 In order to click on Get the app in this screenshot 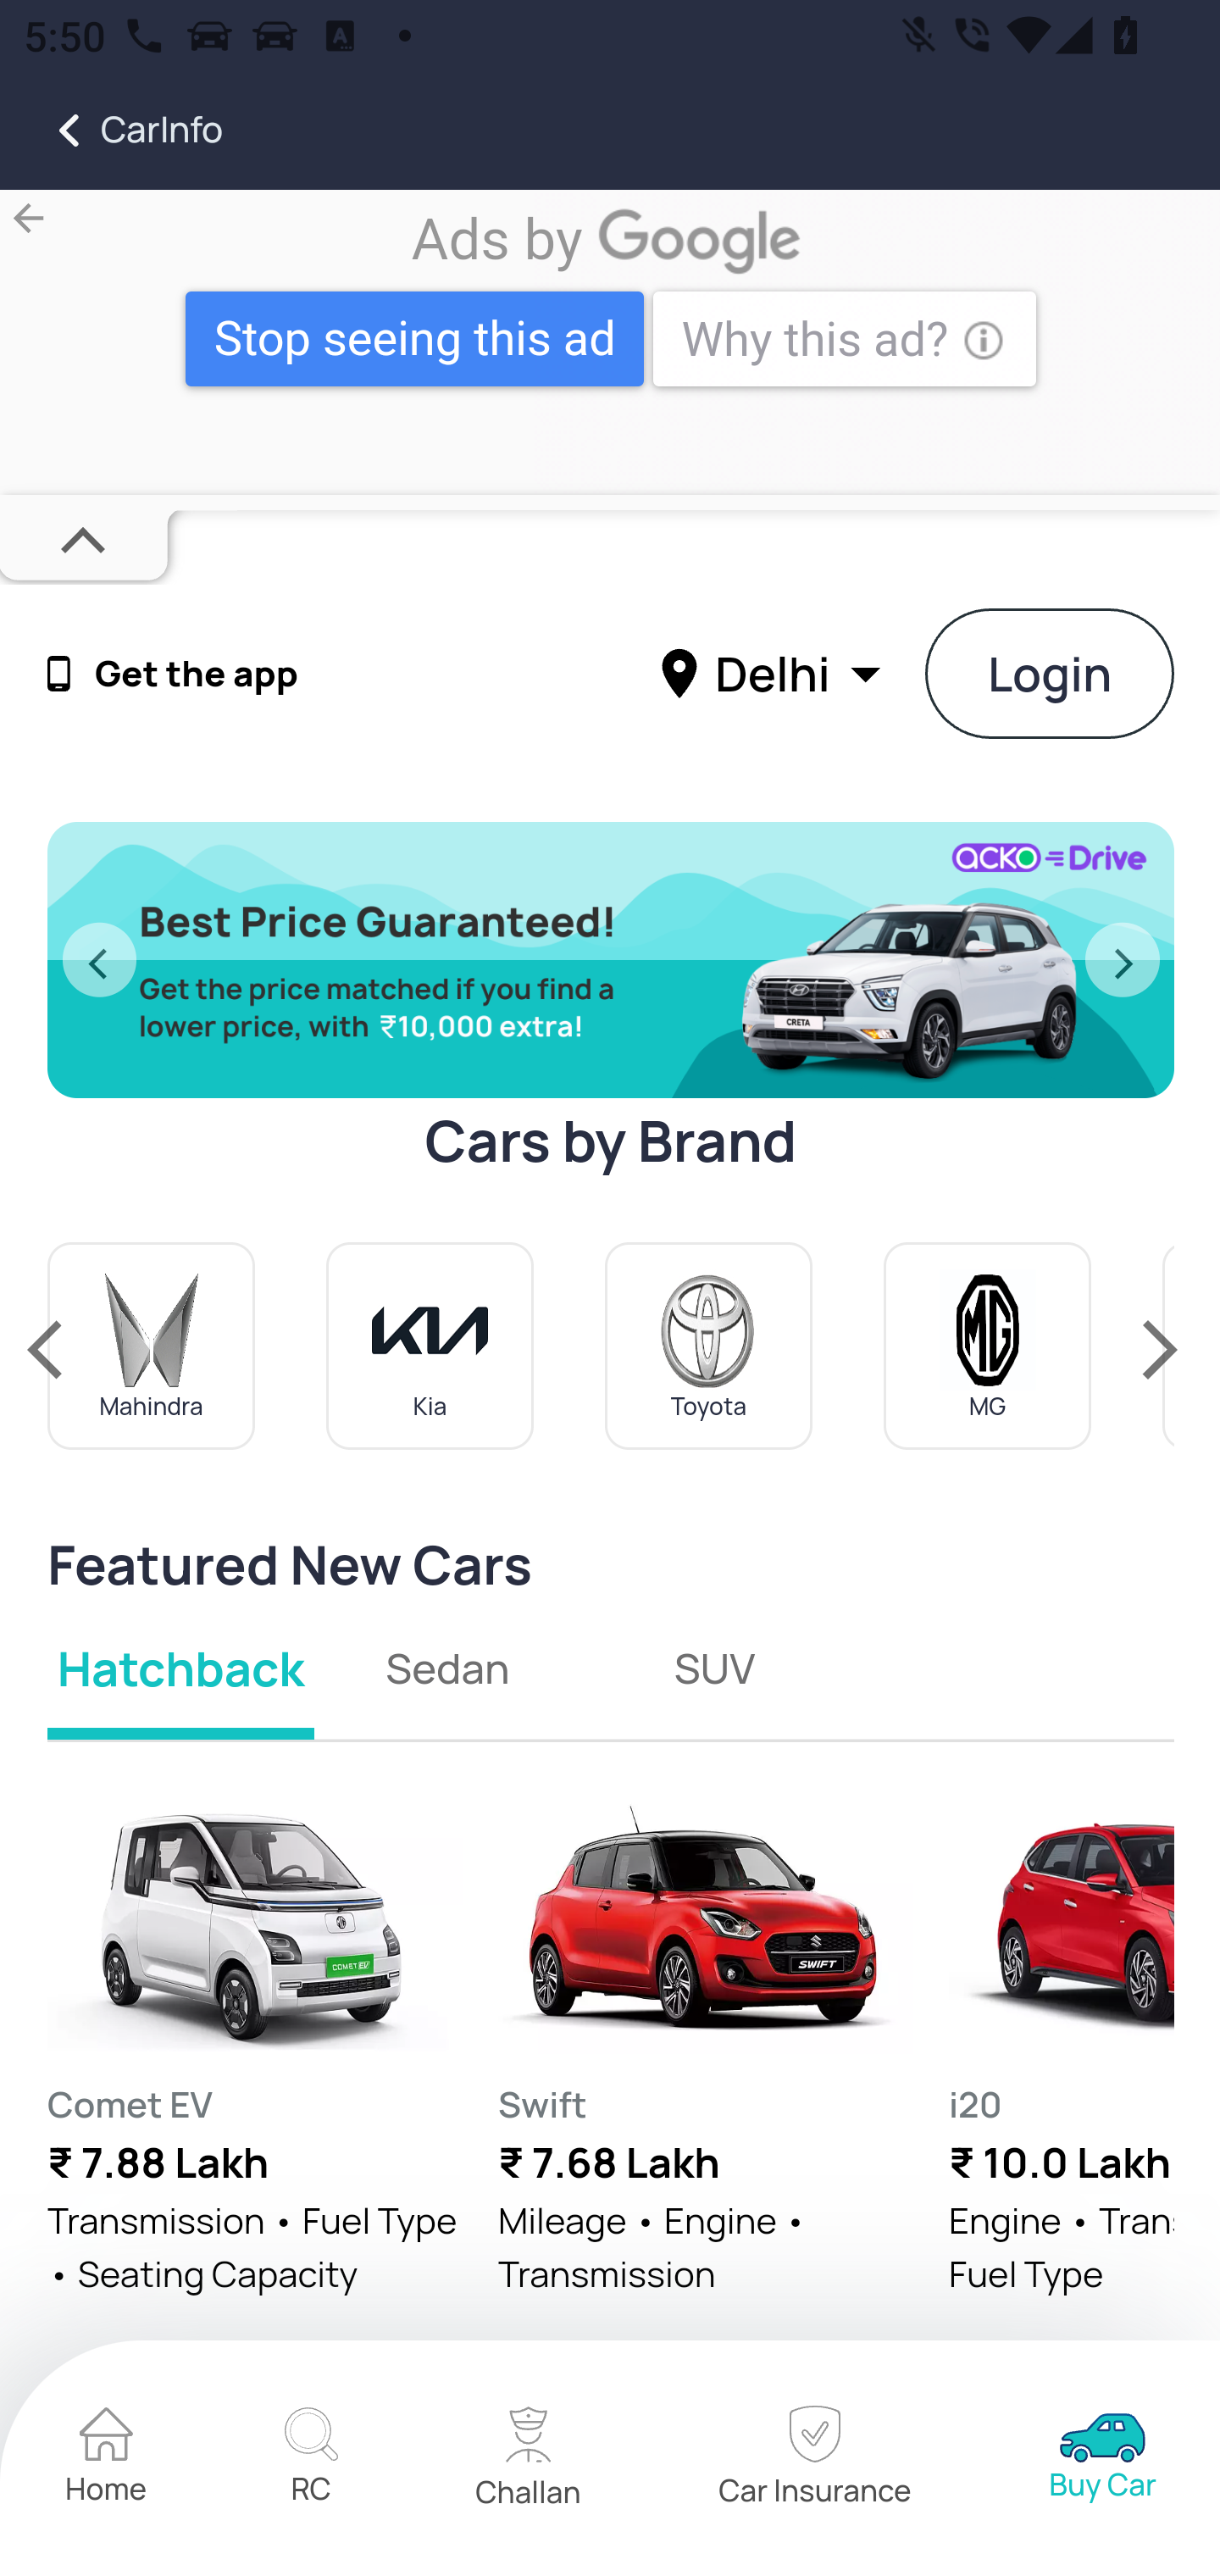, I will do `click(197, 675)`.